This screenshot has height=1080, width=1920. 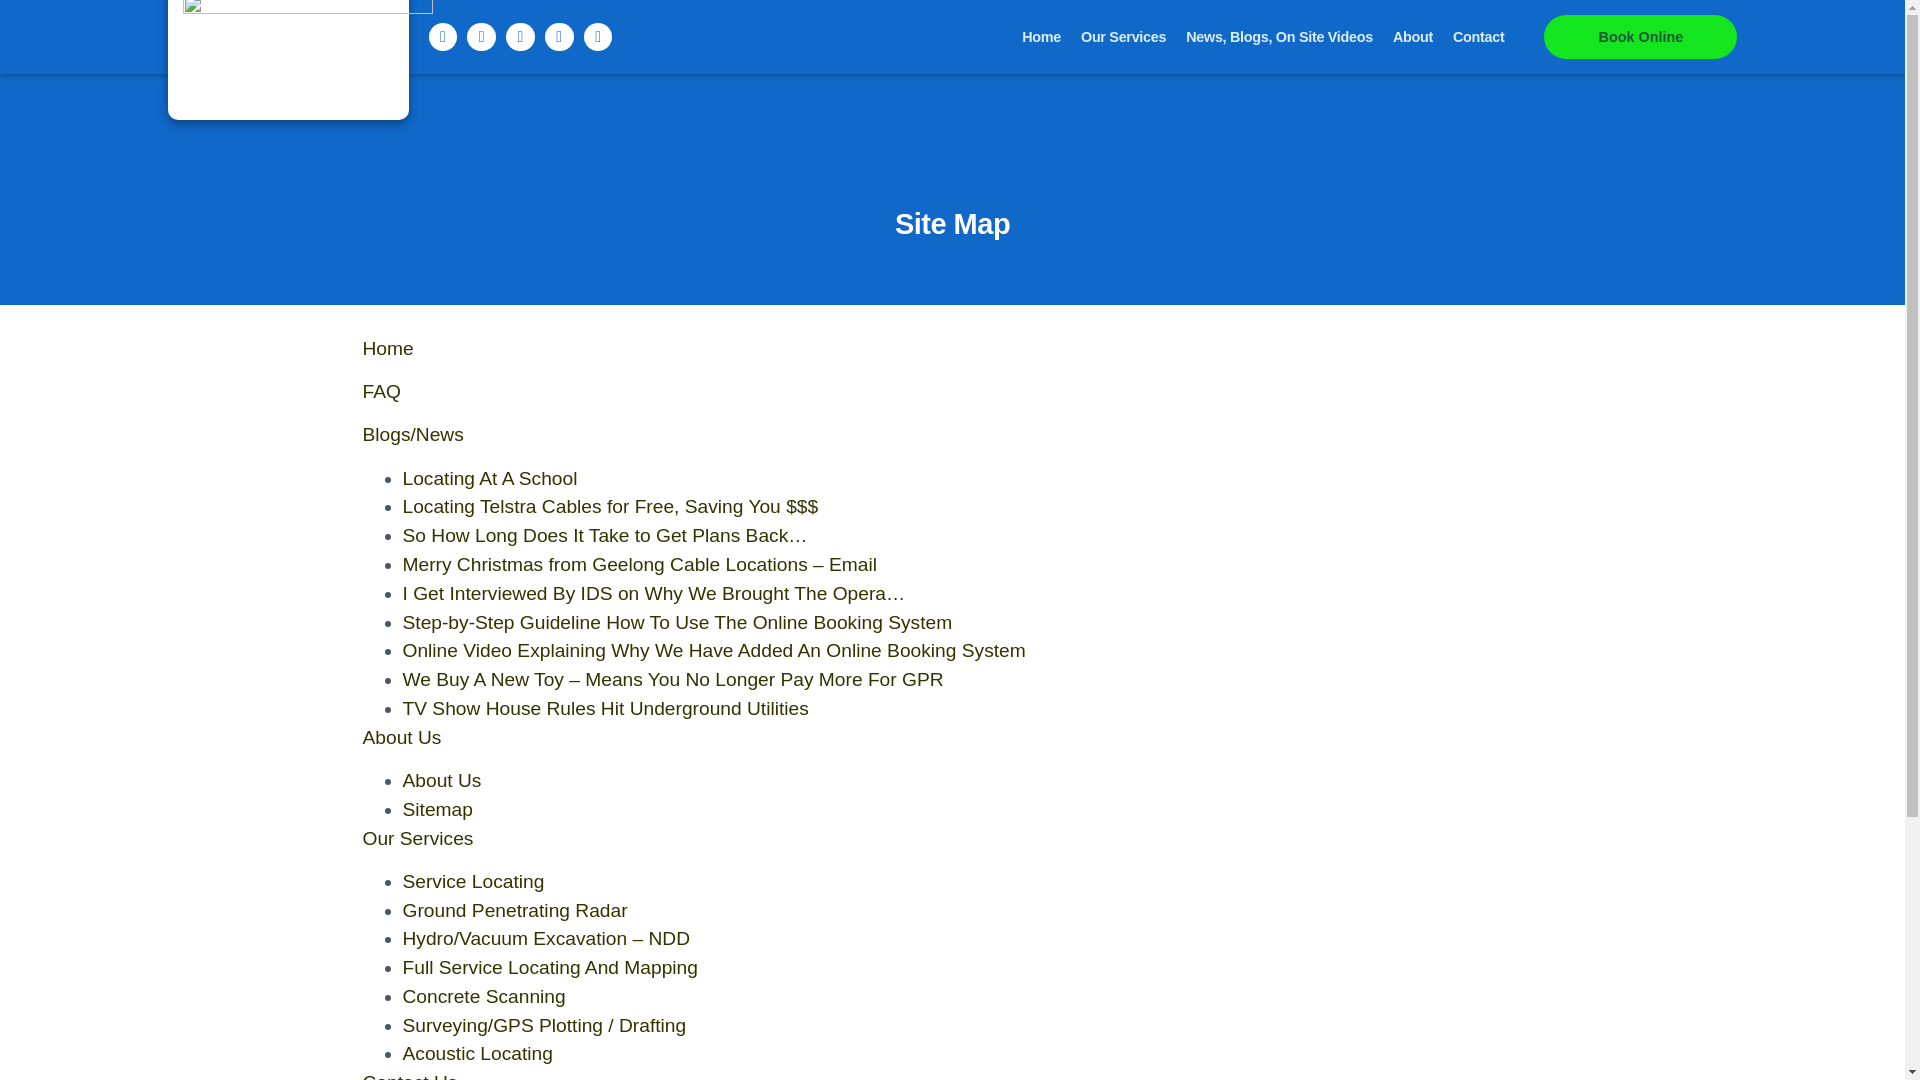 What do you see at coordinates (677, 622) in the screenshot?
I see `Step-by-Step Guideline How To Use The Online Booking System` at bounding box center [677, 622].